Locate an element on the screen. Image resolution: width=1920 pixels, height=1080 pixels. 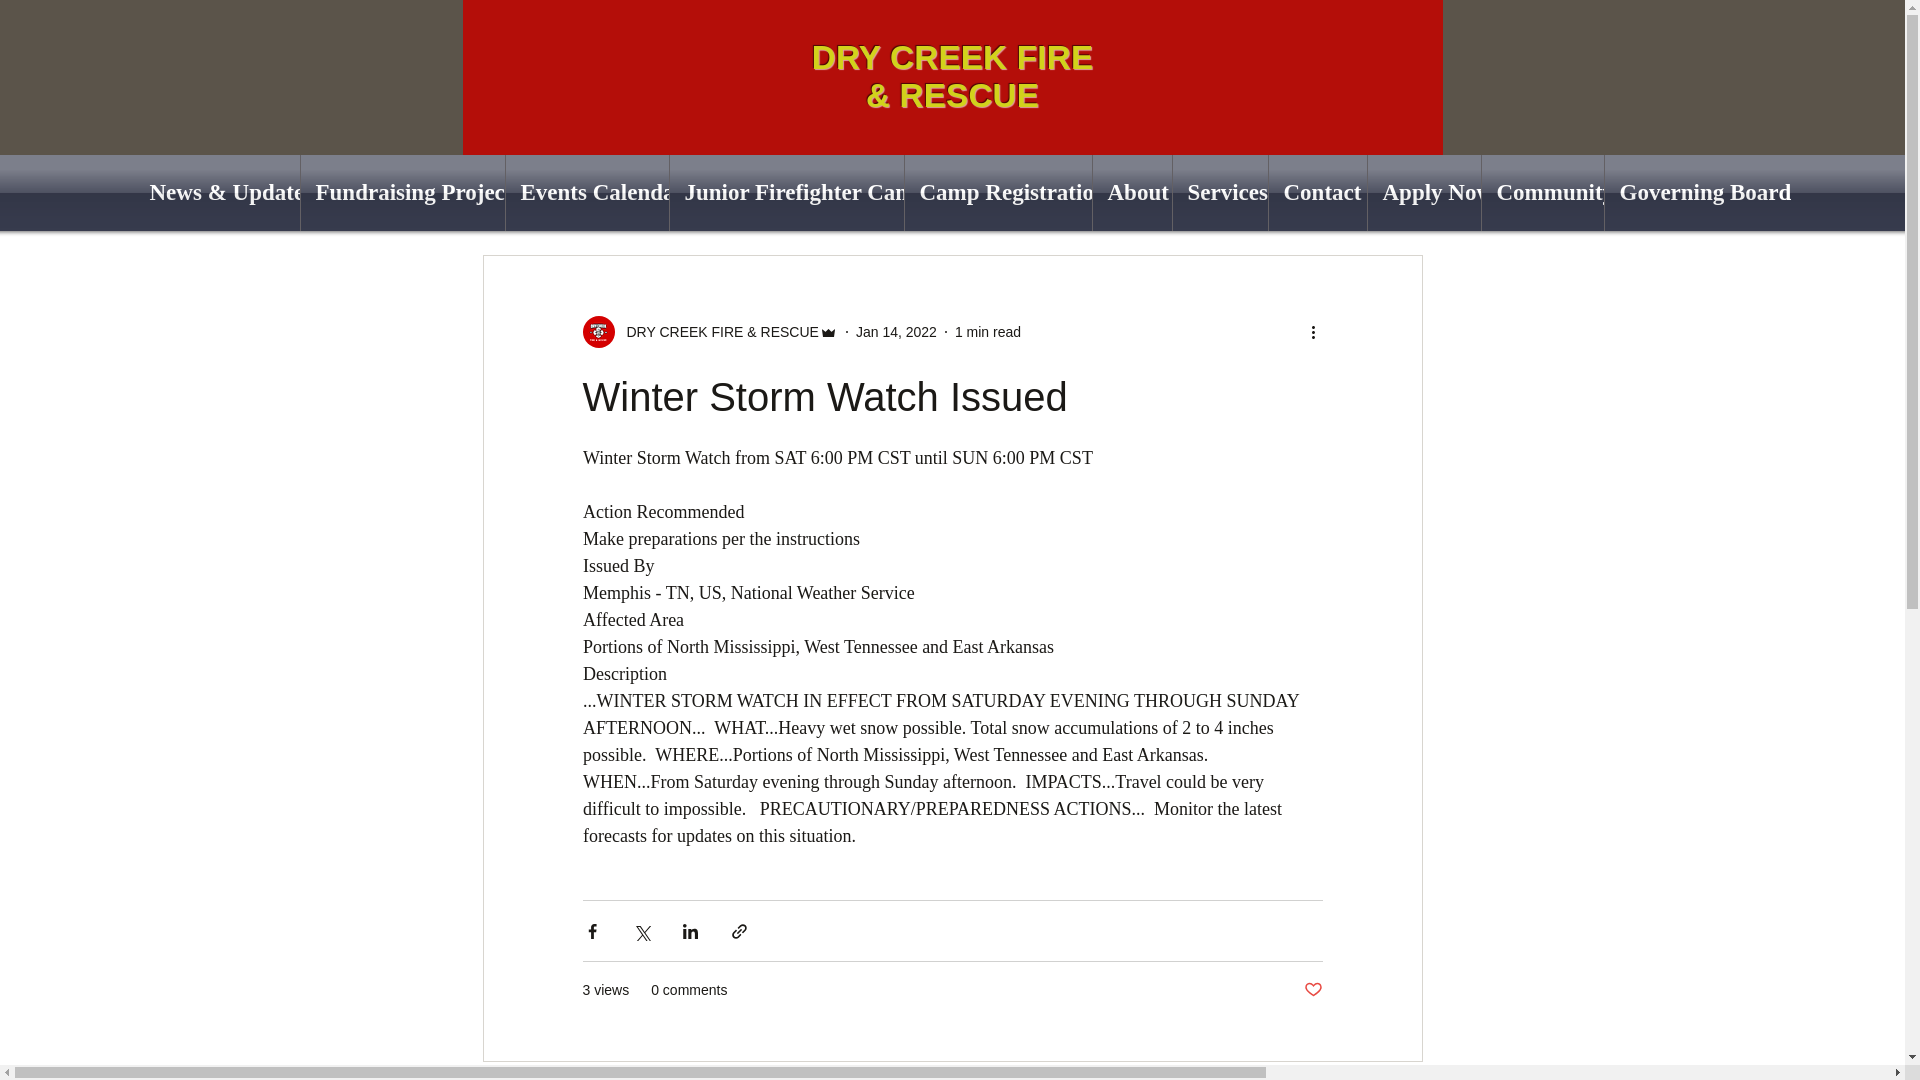
Services is located at coordinates (1219, 193).